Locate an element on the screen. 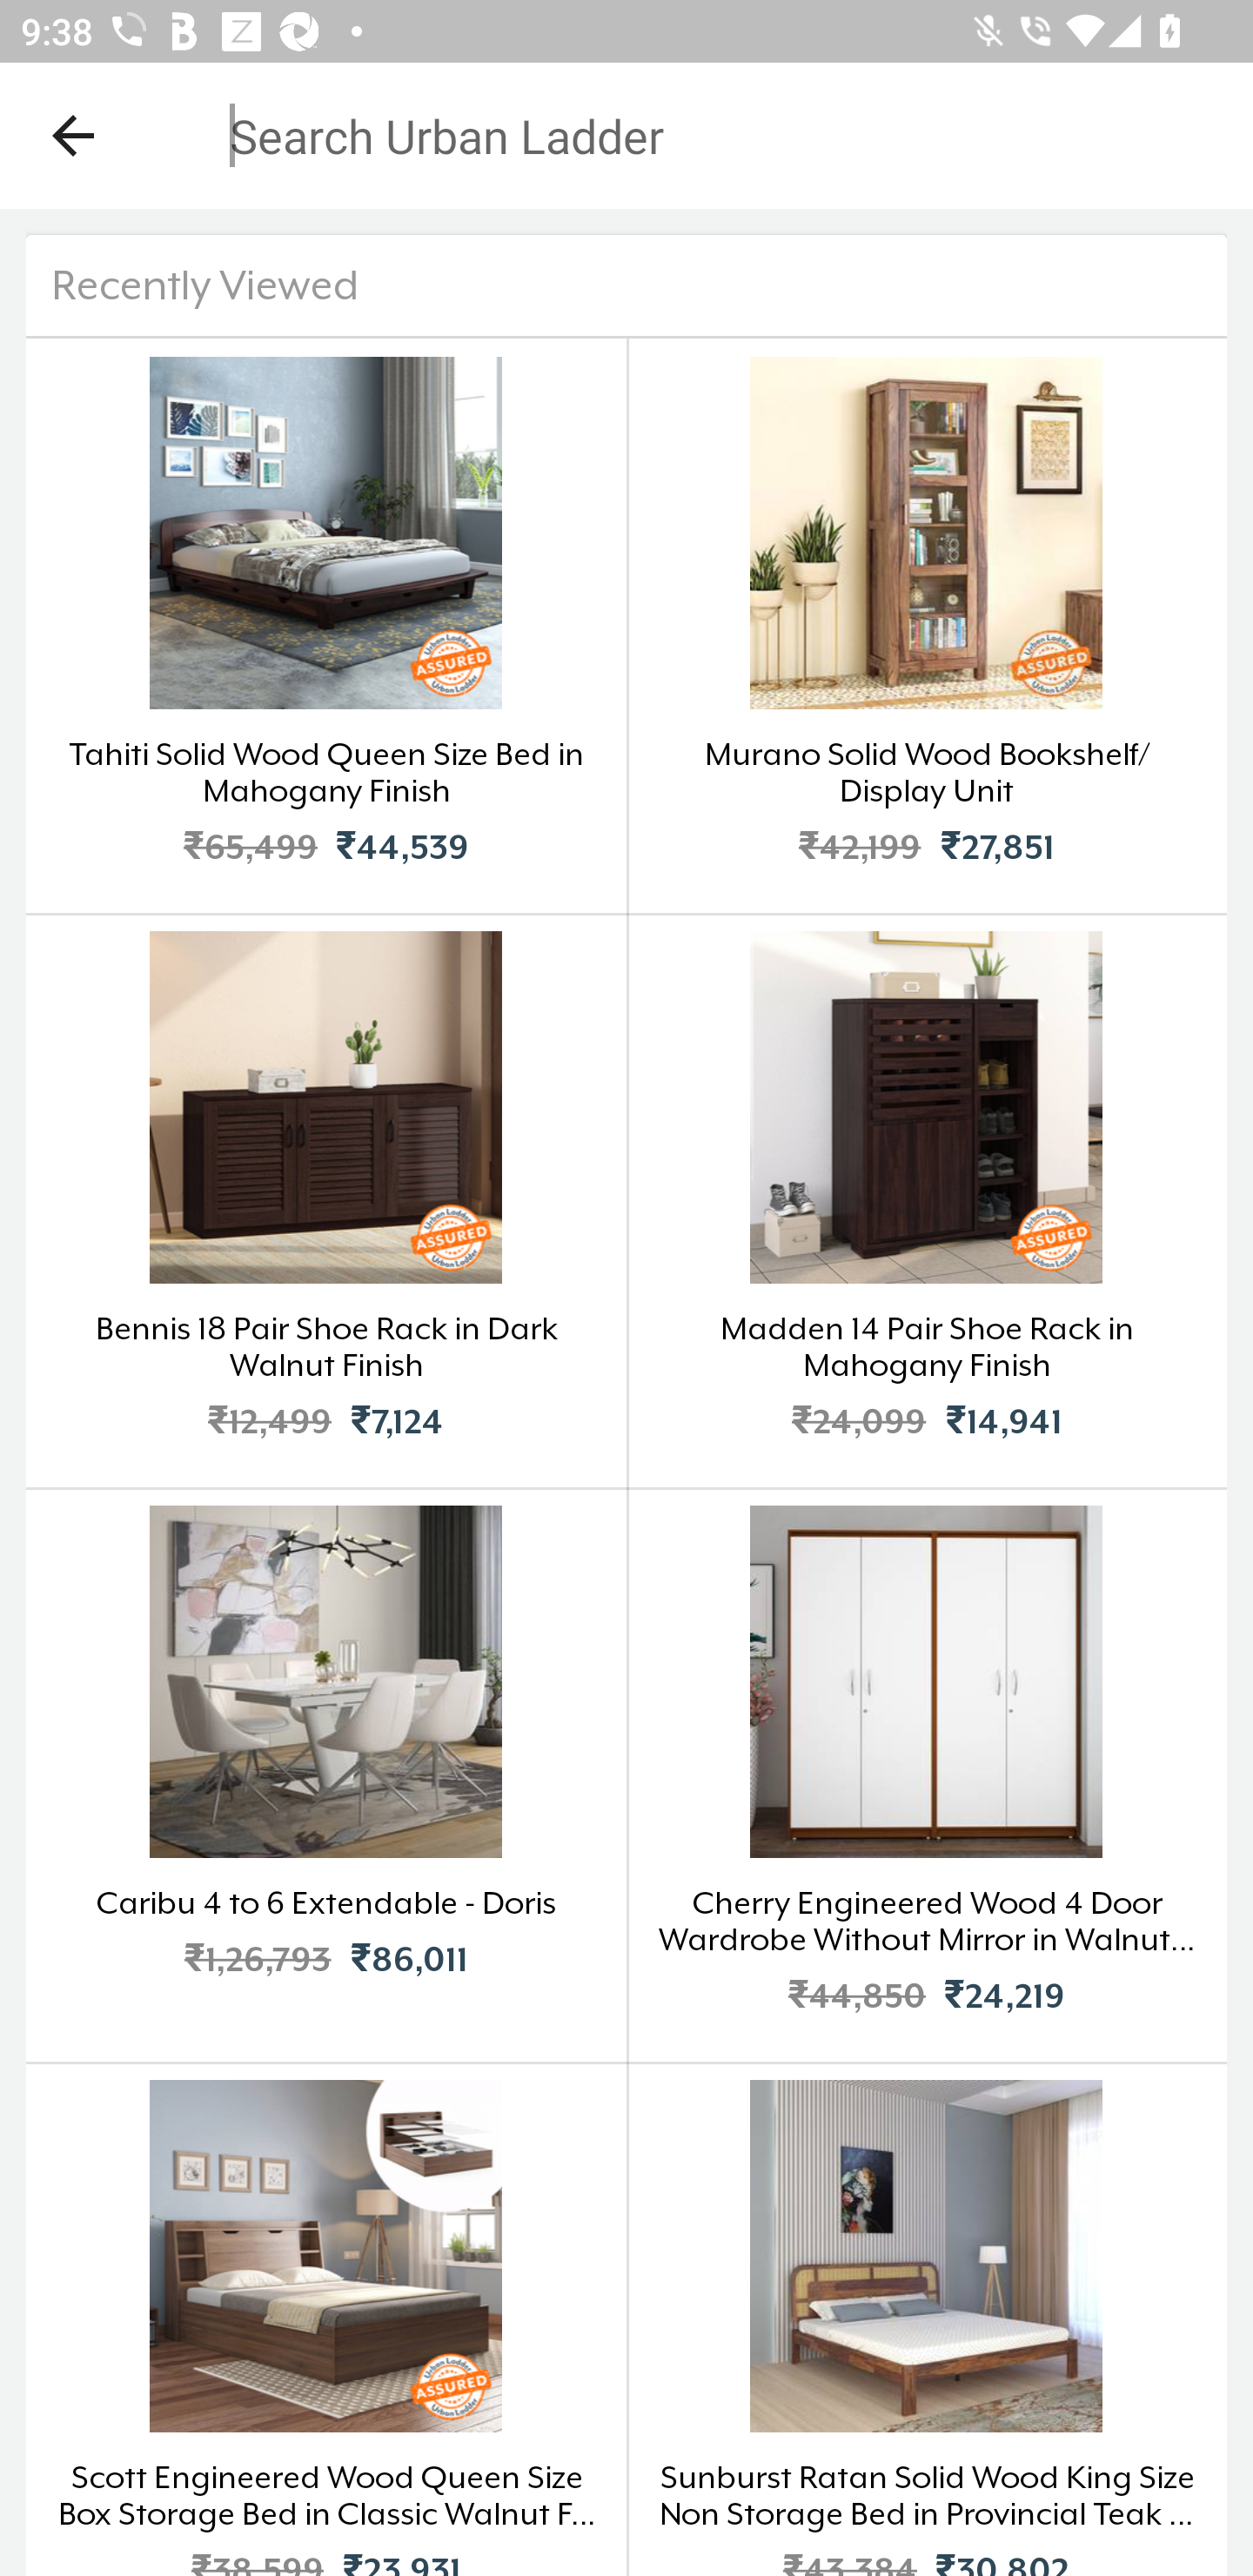  Search Urban Ladder  is located at coordinates (626, 263).